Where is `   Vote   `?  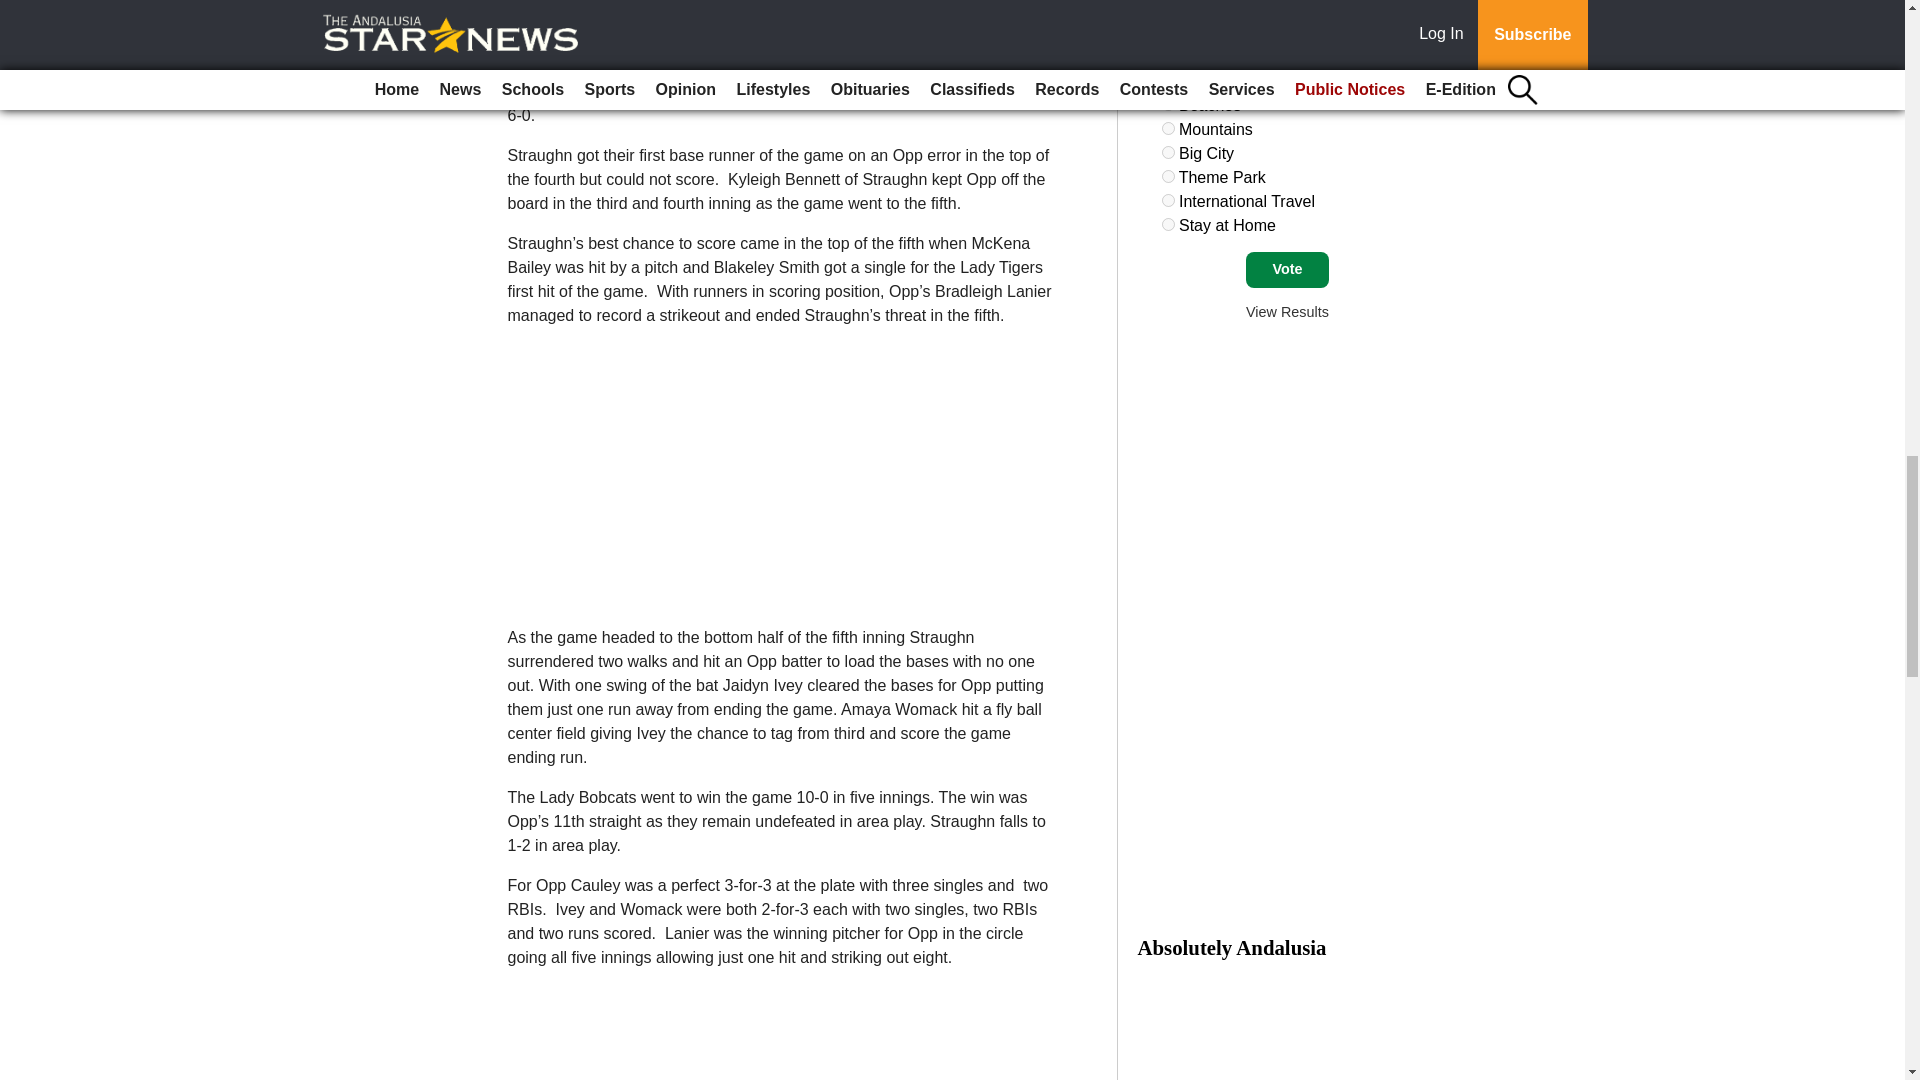    Vote    is located at coordinates (1287, 270).